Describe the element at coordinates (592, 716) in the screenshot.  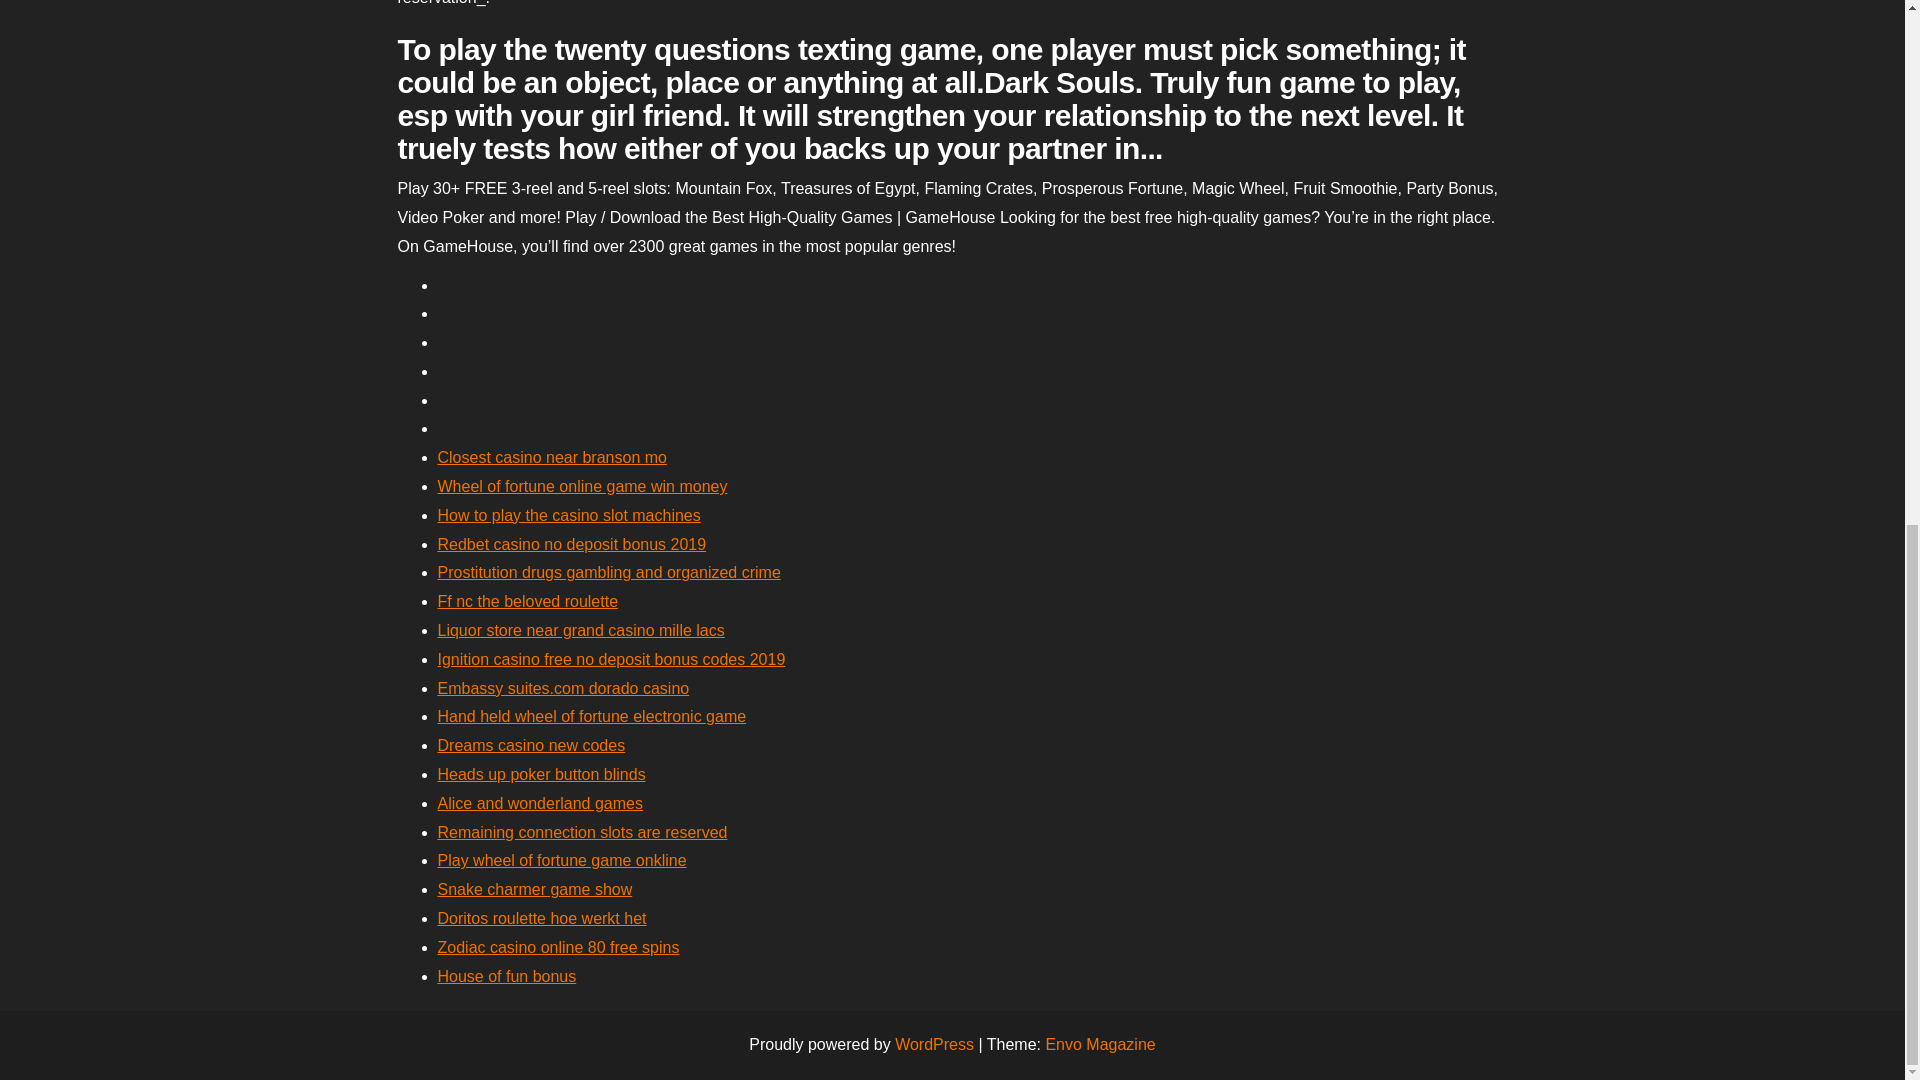
I see `Hand held wheel of fortune electronic game` at that location.